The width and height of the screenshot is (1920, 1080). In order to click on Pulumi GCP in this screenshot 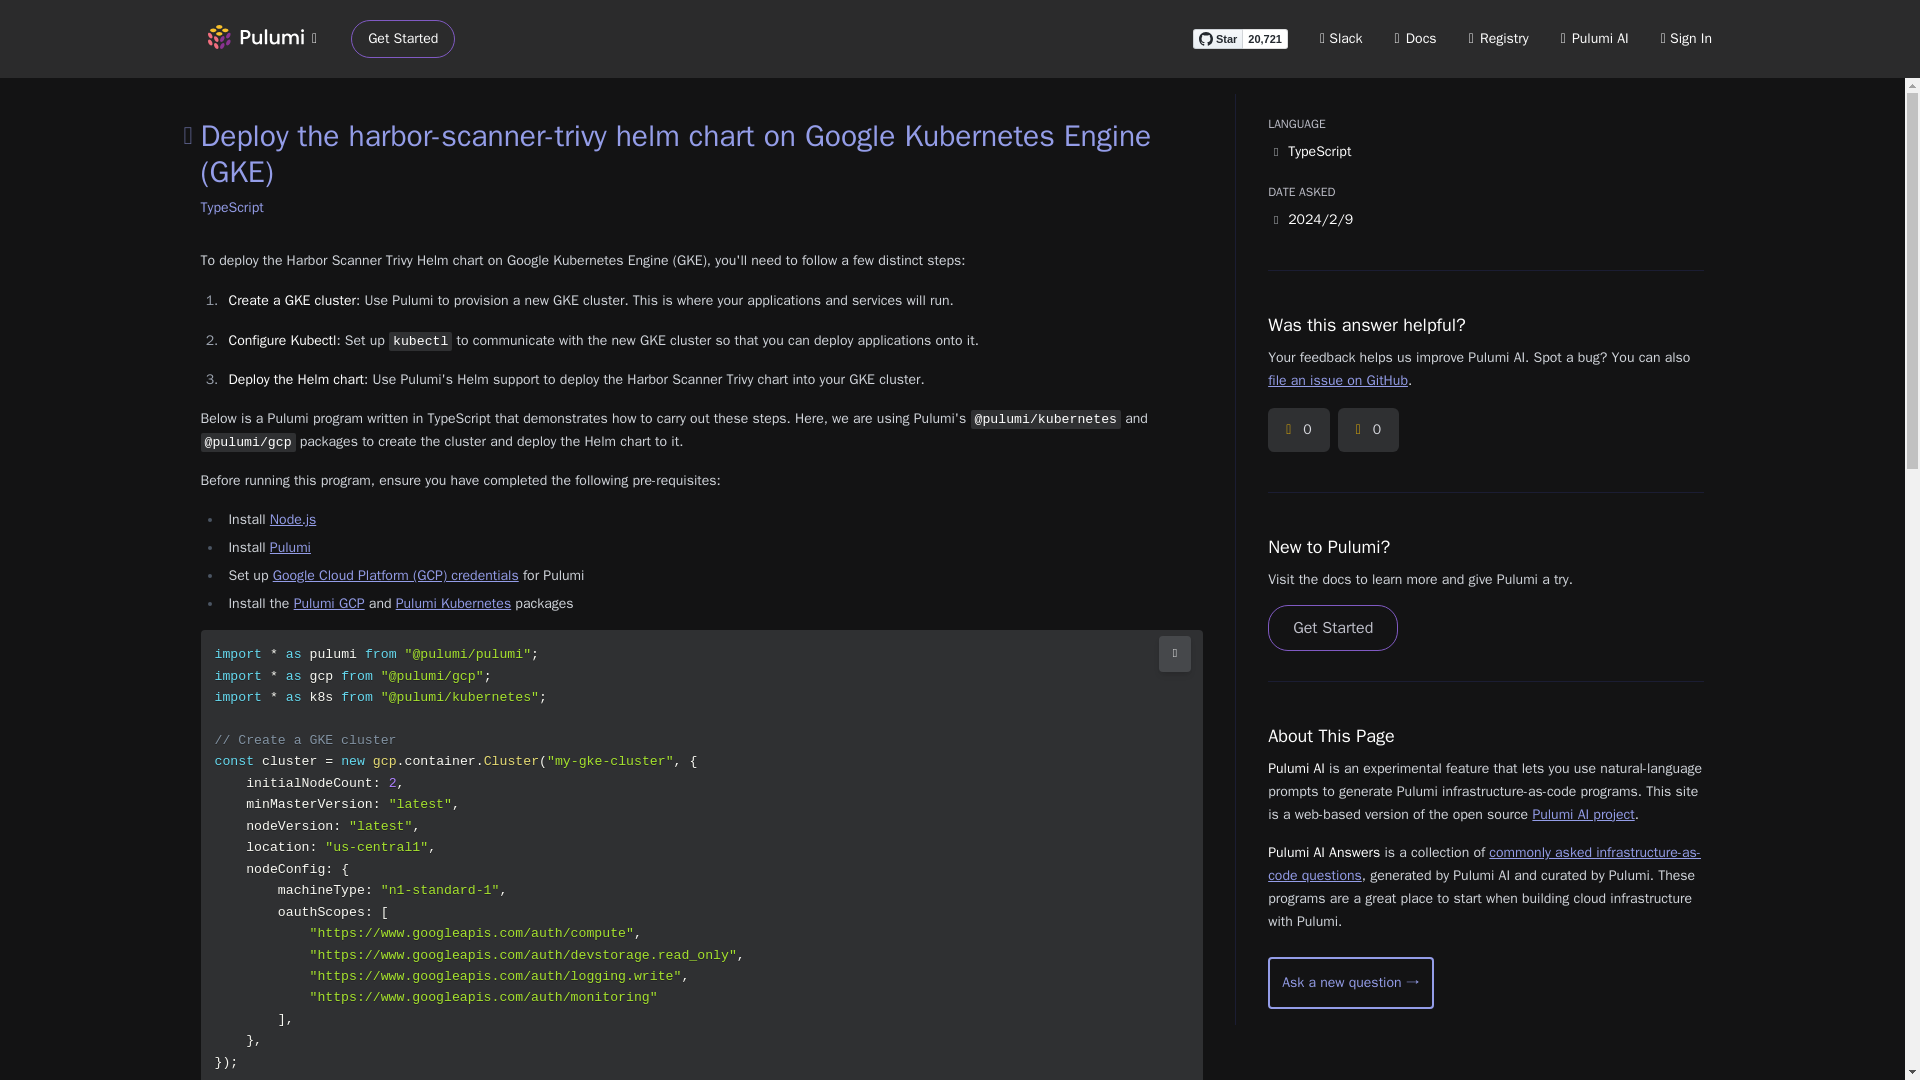, I will do `click(328, 604)`.